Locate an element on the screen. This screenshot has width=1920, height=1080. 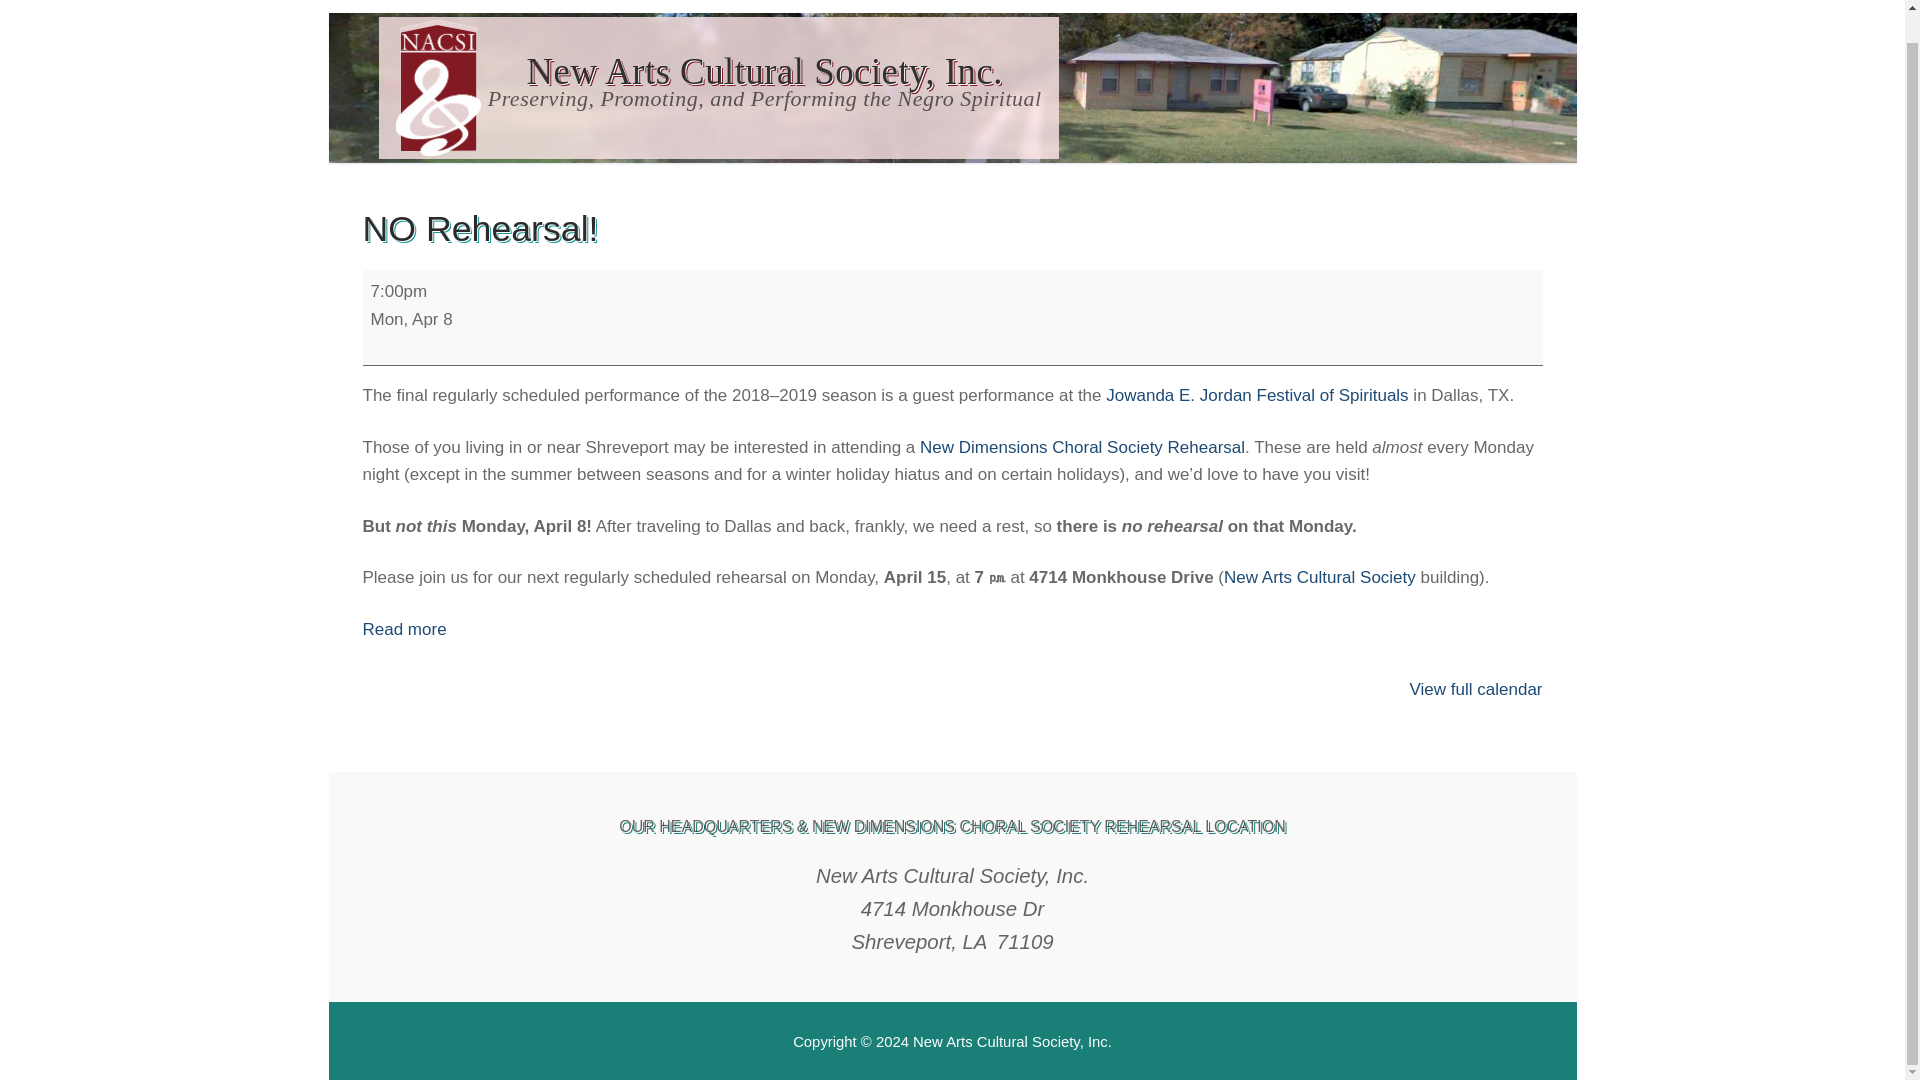
About the New Arts Cultural Society and its choirs. is located at coordinates (512, 6).